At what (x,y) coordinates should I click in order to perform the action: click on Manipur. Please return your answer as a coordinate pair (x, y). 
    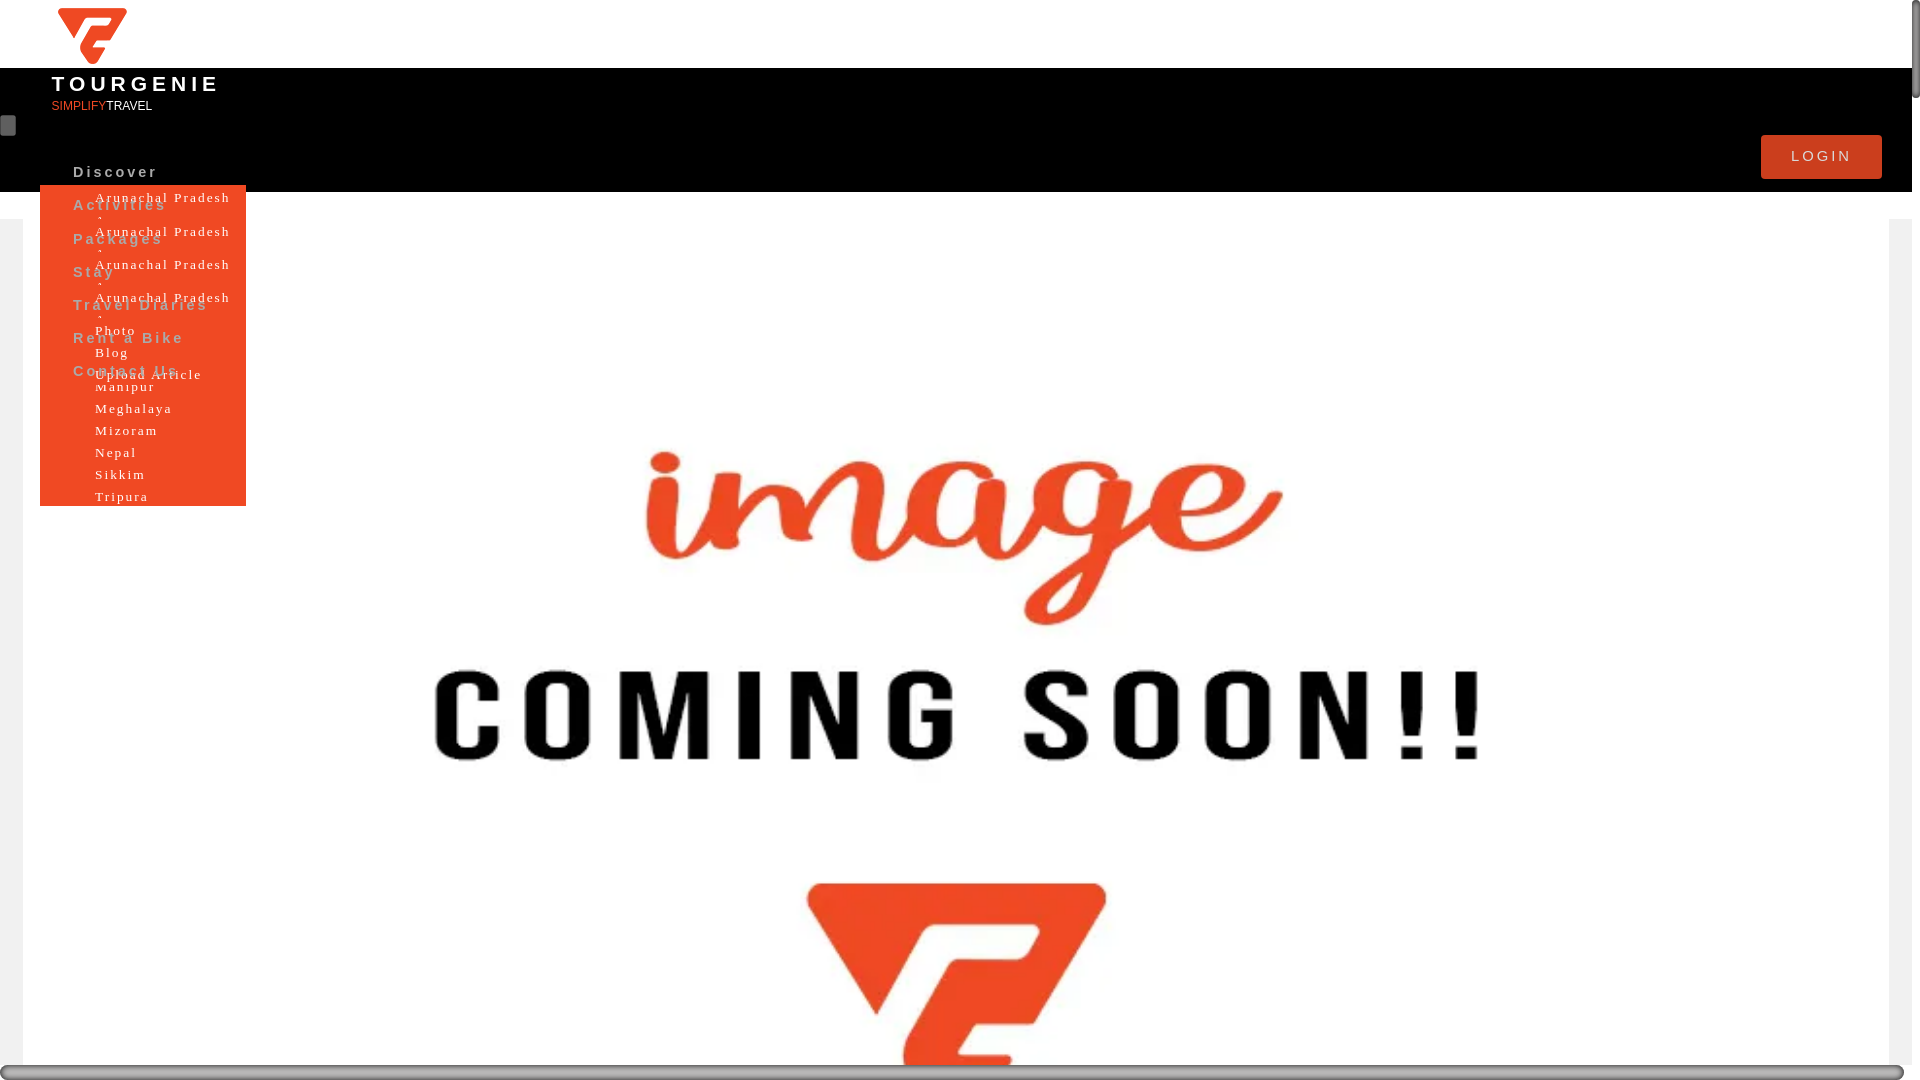
    Looking at the image, I should click on (125, 286).